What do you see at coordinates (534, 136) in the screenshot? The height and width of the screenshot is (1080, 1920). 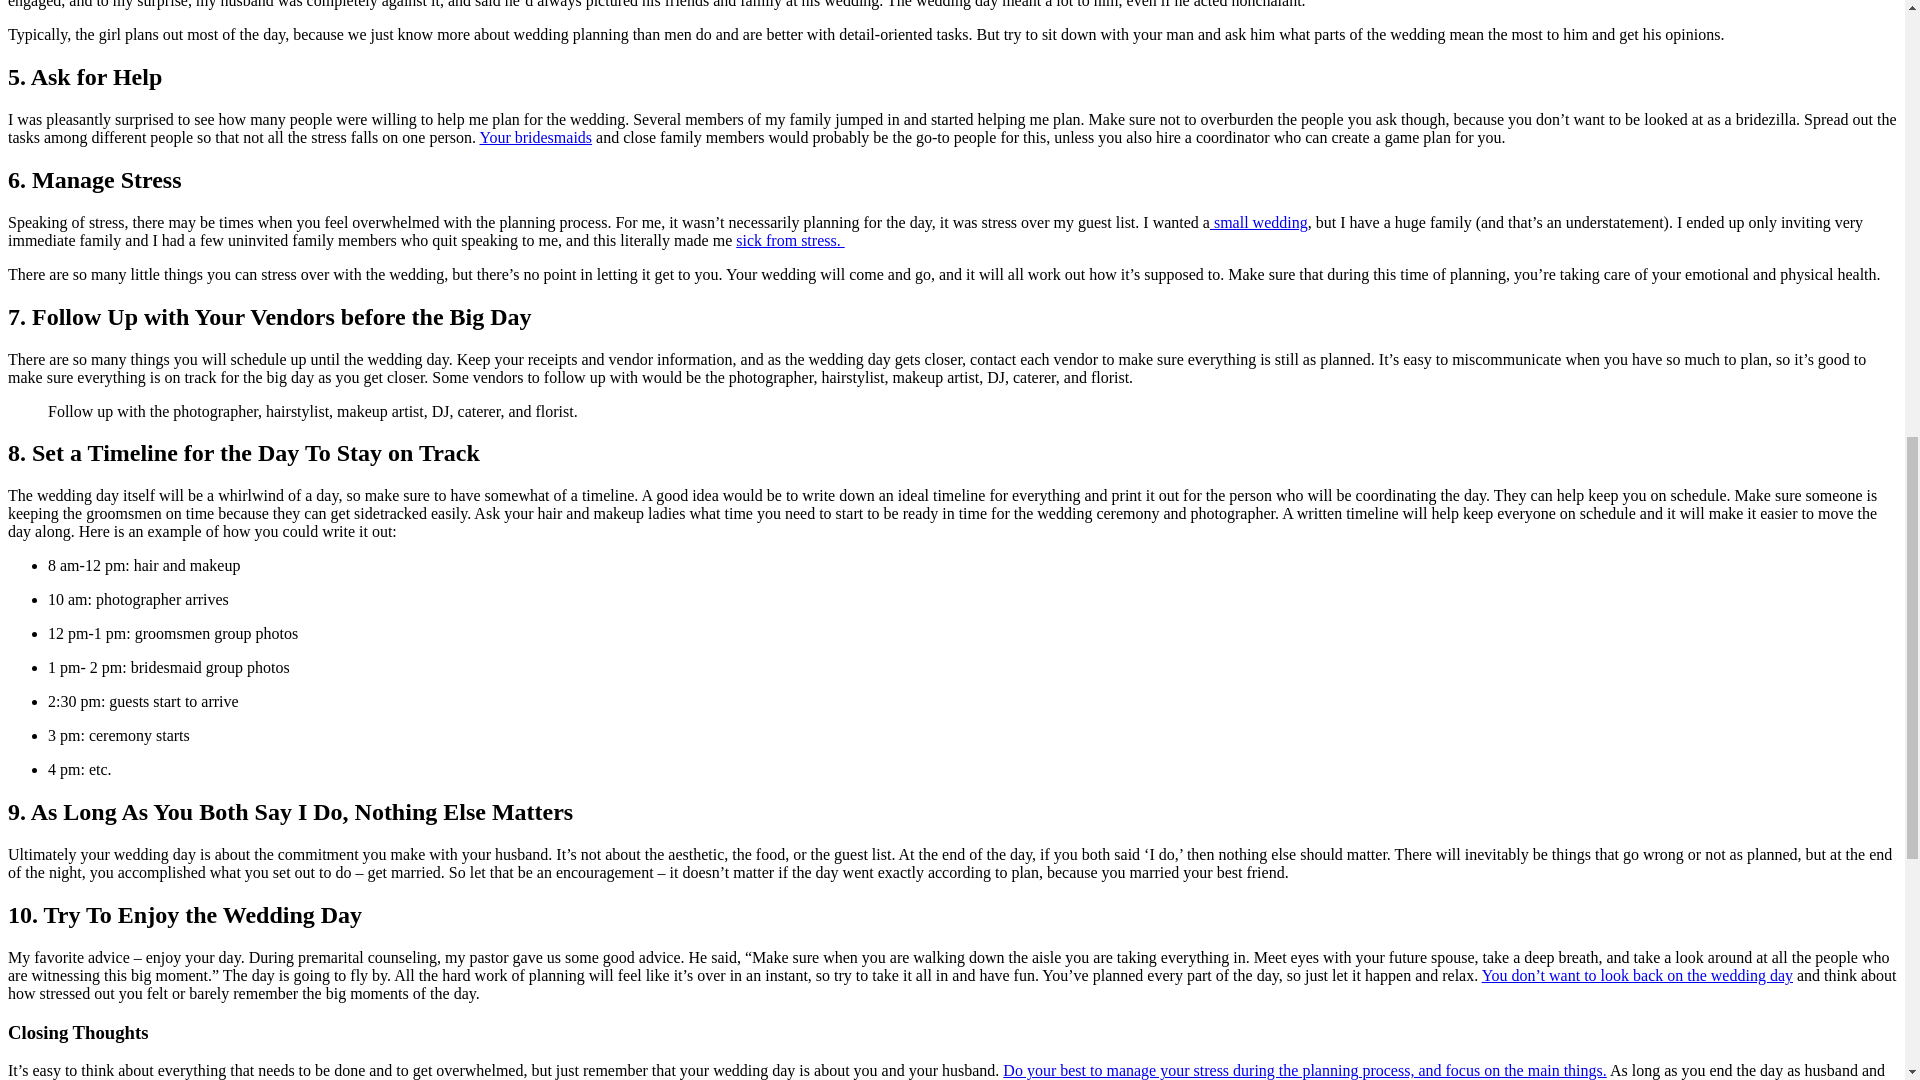 I see `Your bridesmaids` at bounding box center [534, 136].